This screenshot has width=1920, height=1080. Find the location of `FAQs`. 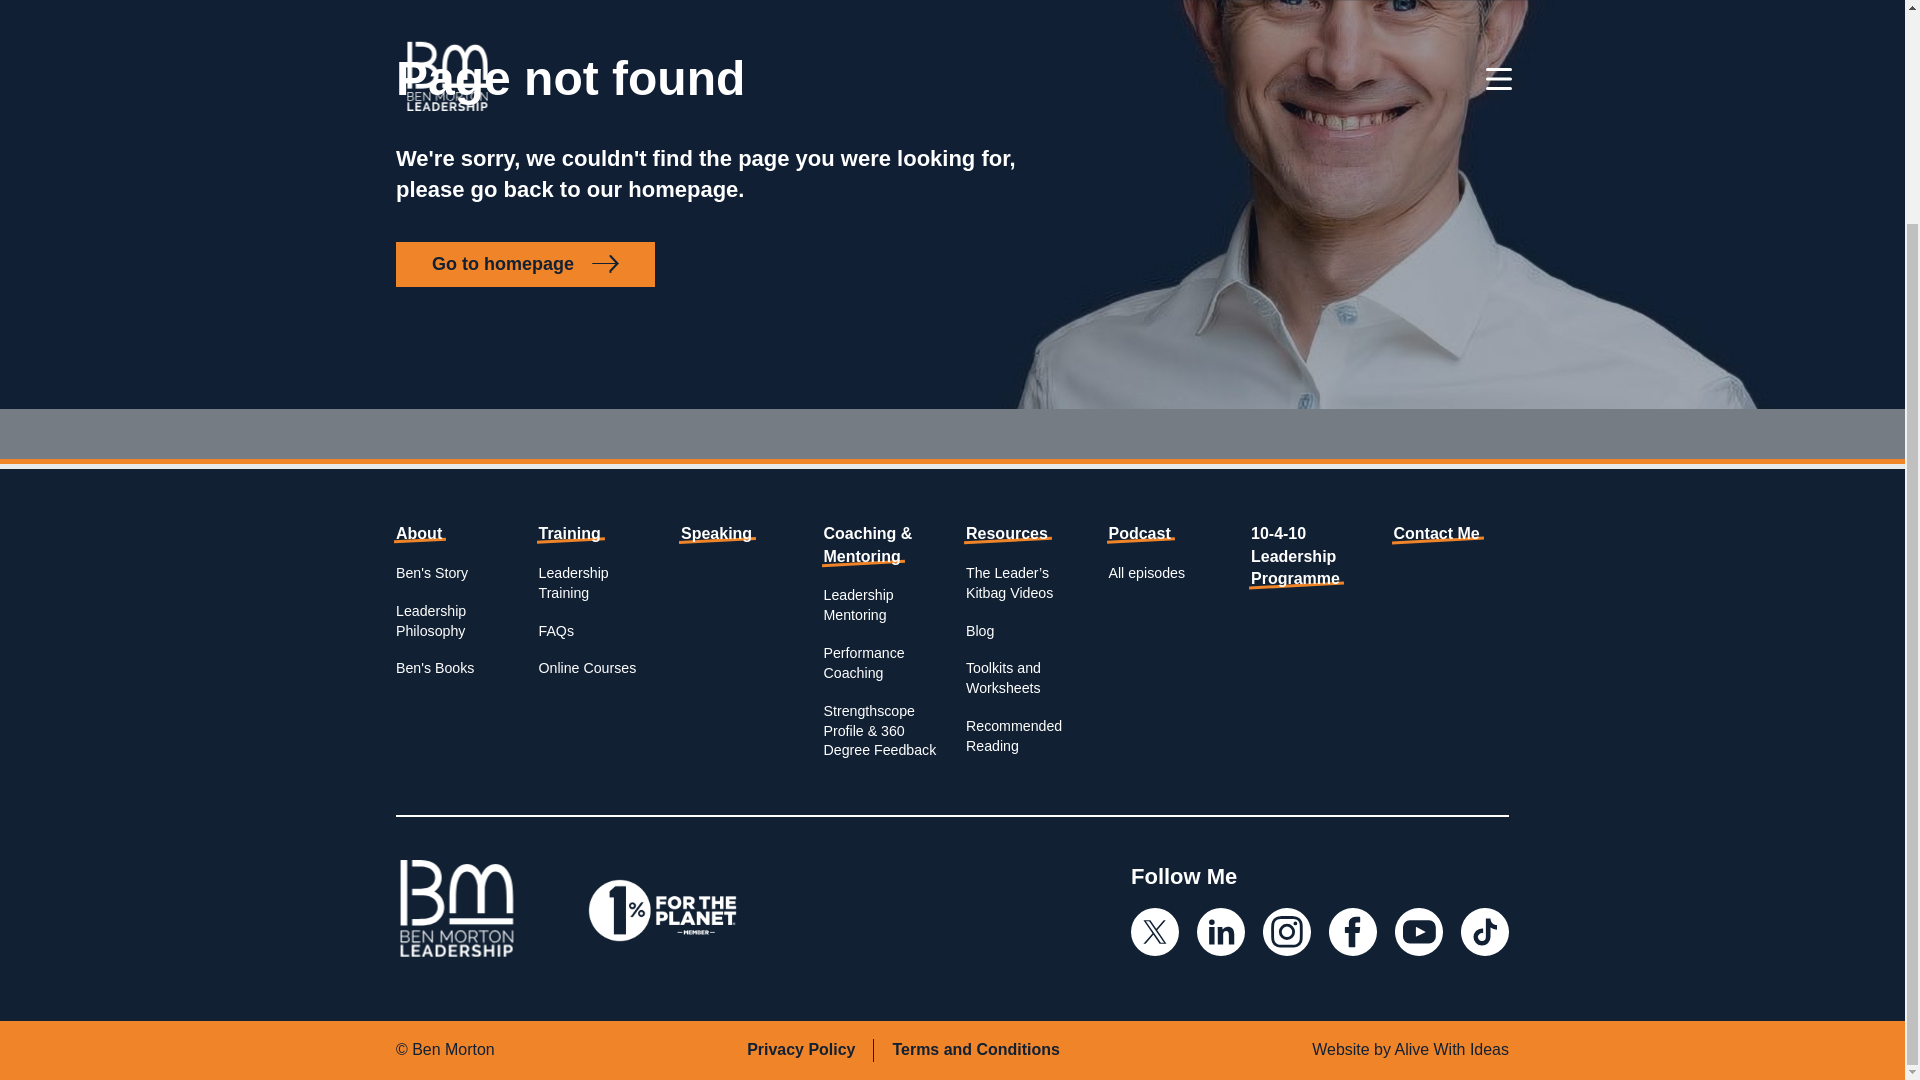

FAQs is located at coordinates (554, 630).